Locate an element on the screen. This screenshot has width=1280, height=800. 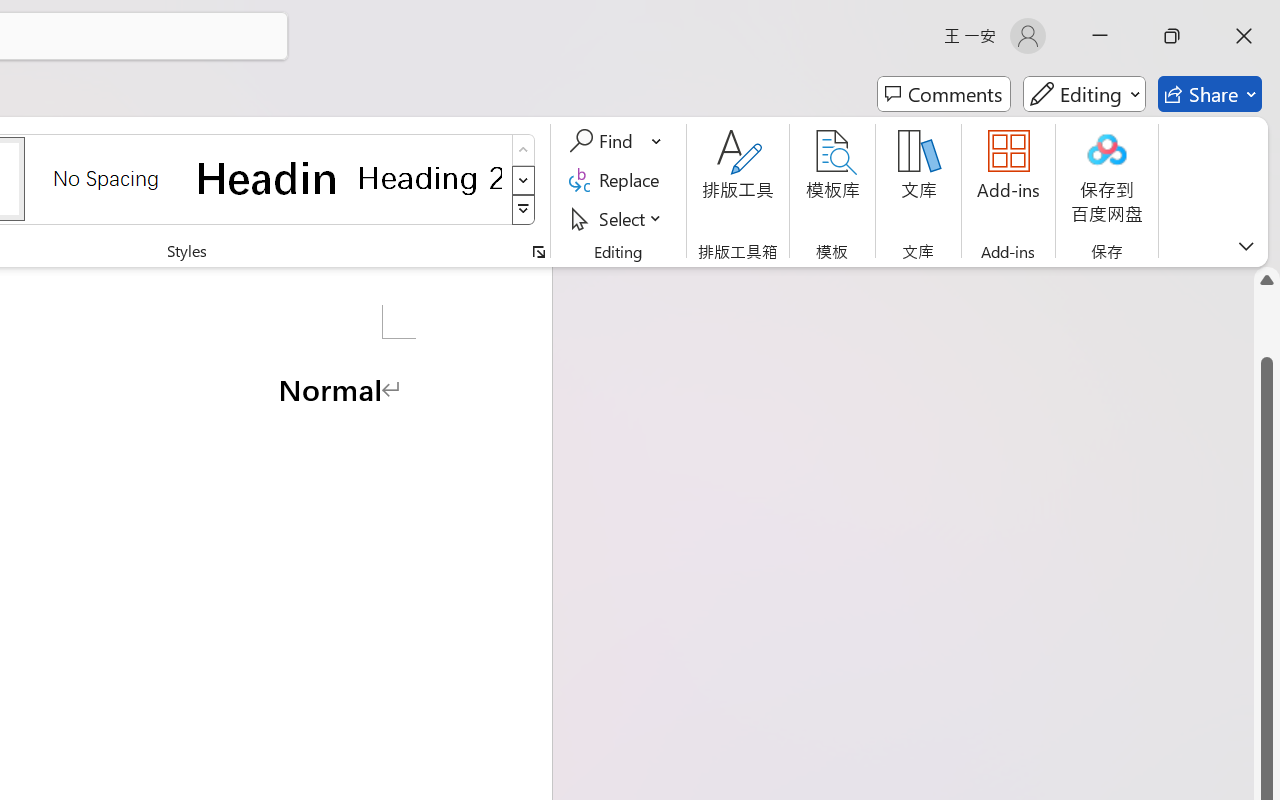
Line up is located at coordinates (1267, 280).